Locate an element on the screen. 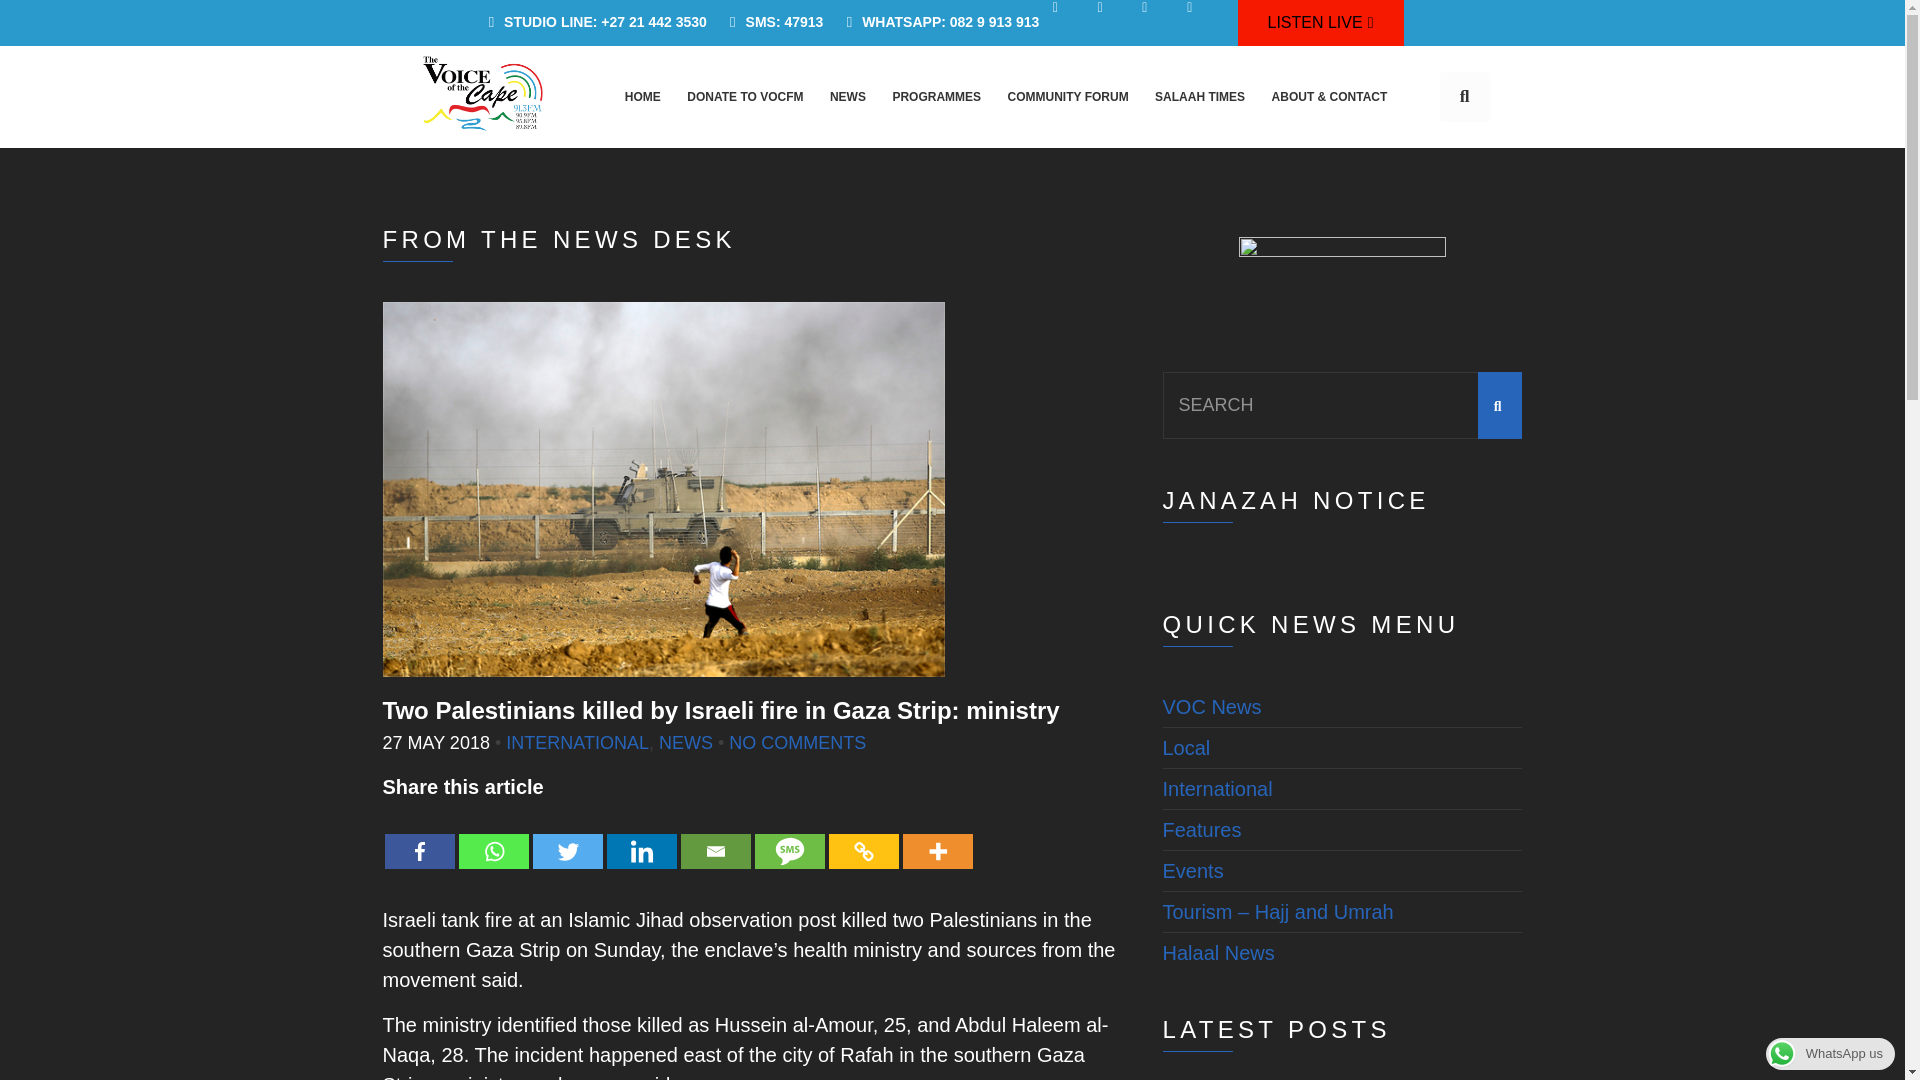 The height and width of the screenshot is (1080, 1920). Copy Link is located at coordinates (862, 836).